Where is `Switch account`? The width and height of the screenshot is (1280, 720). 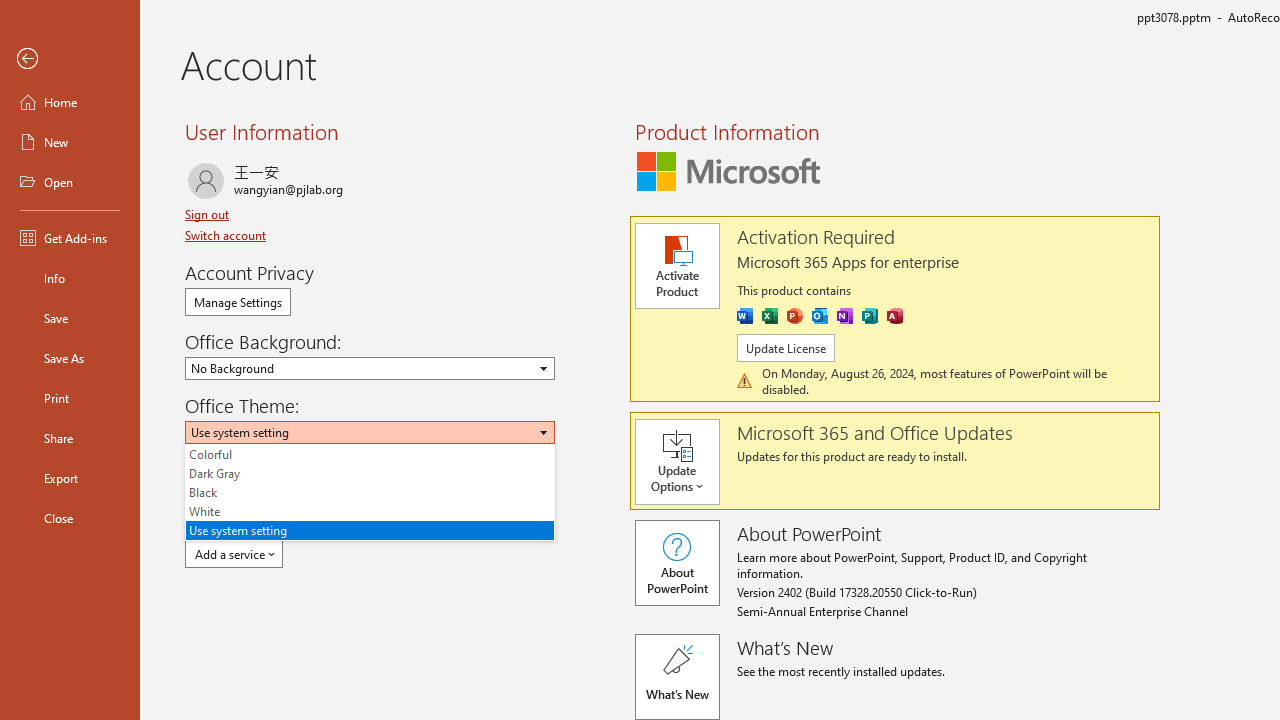 Switch account is located at coordinates (228, 235).